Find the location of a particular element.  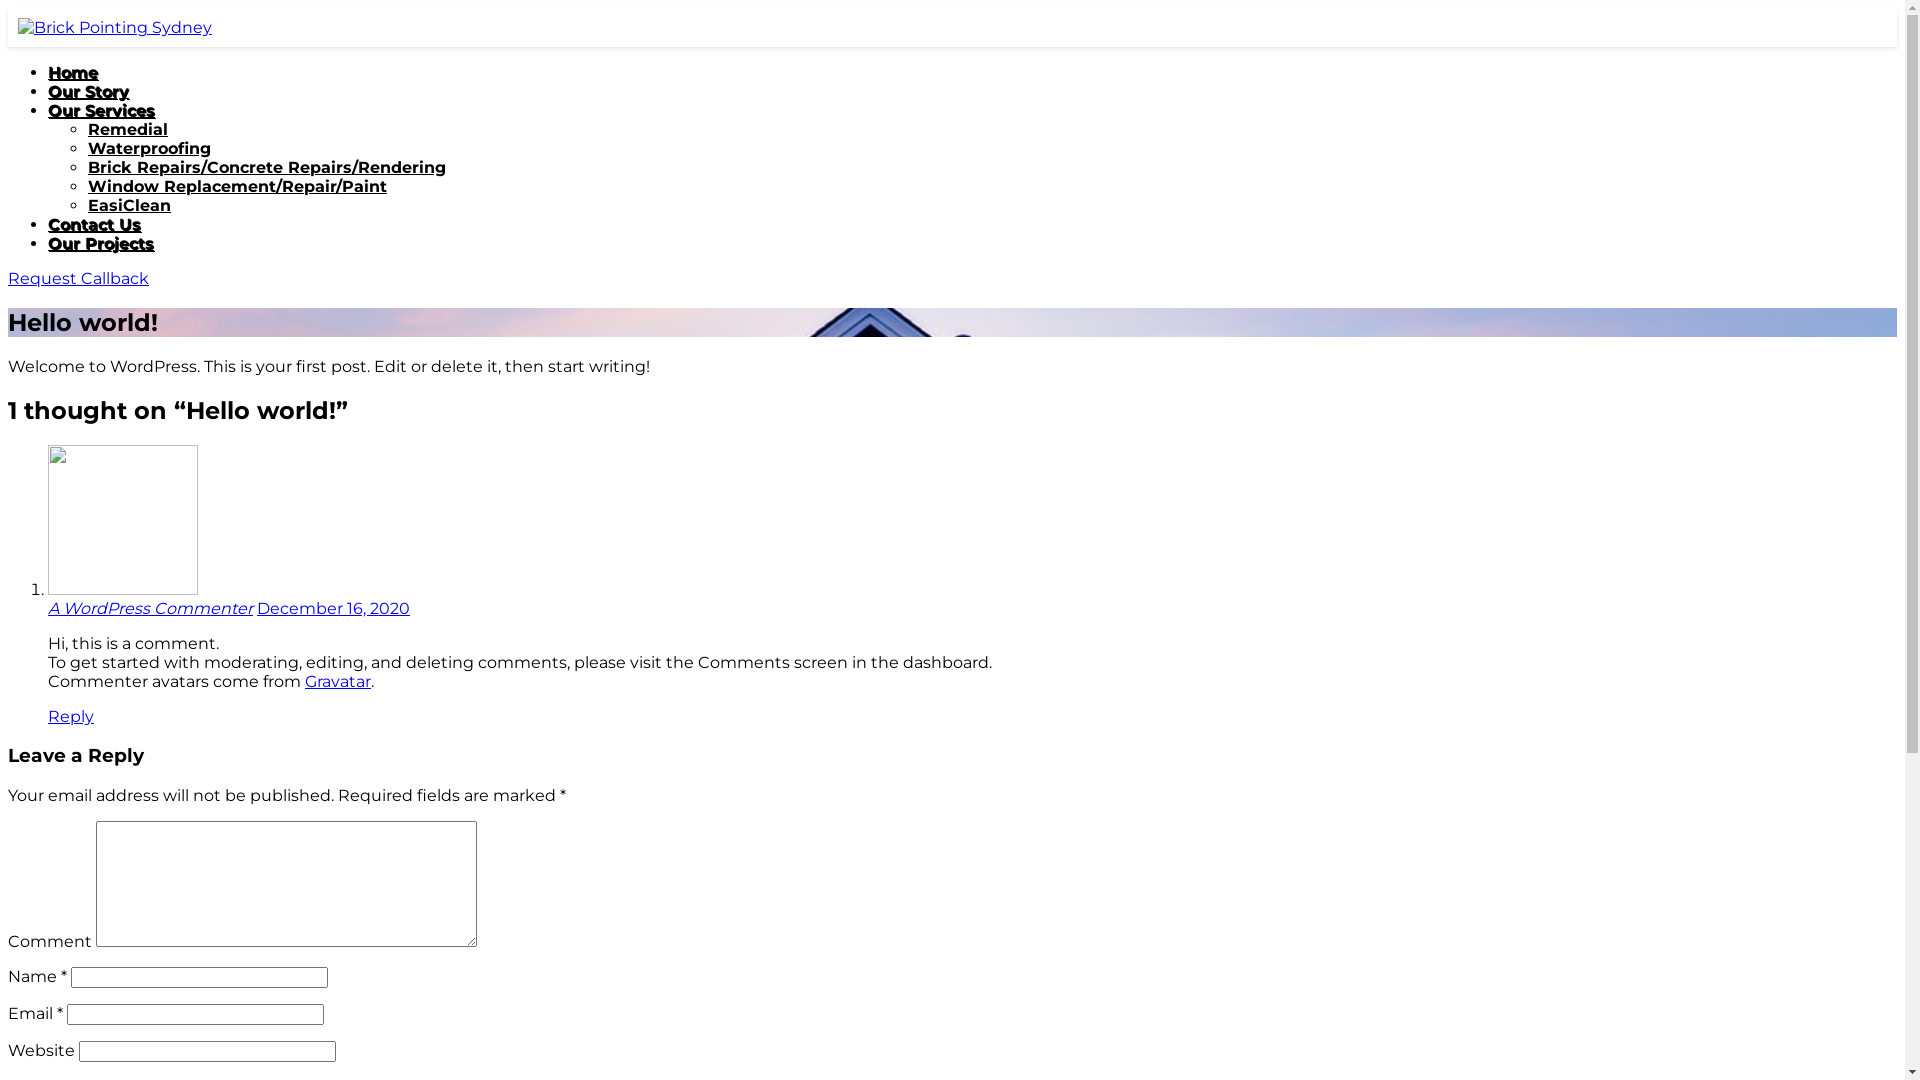

EasiClean is located at coordinates (130, 206).